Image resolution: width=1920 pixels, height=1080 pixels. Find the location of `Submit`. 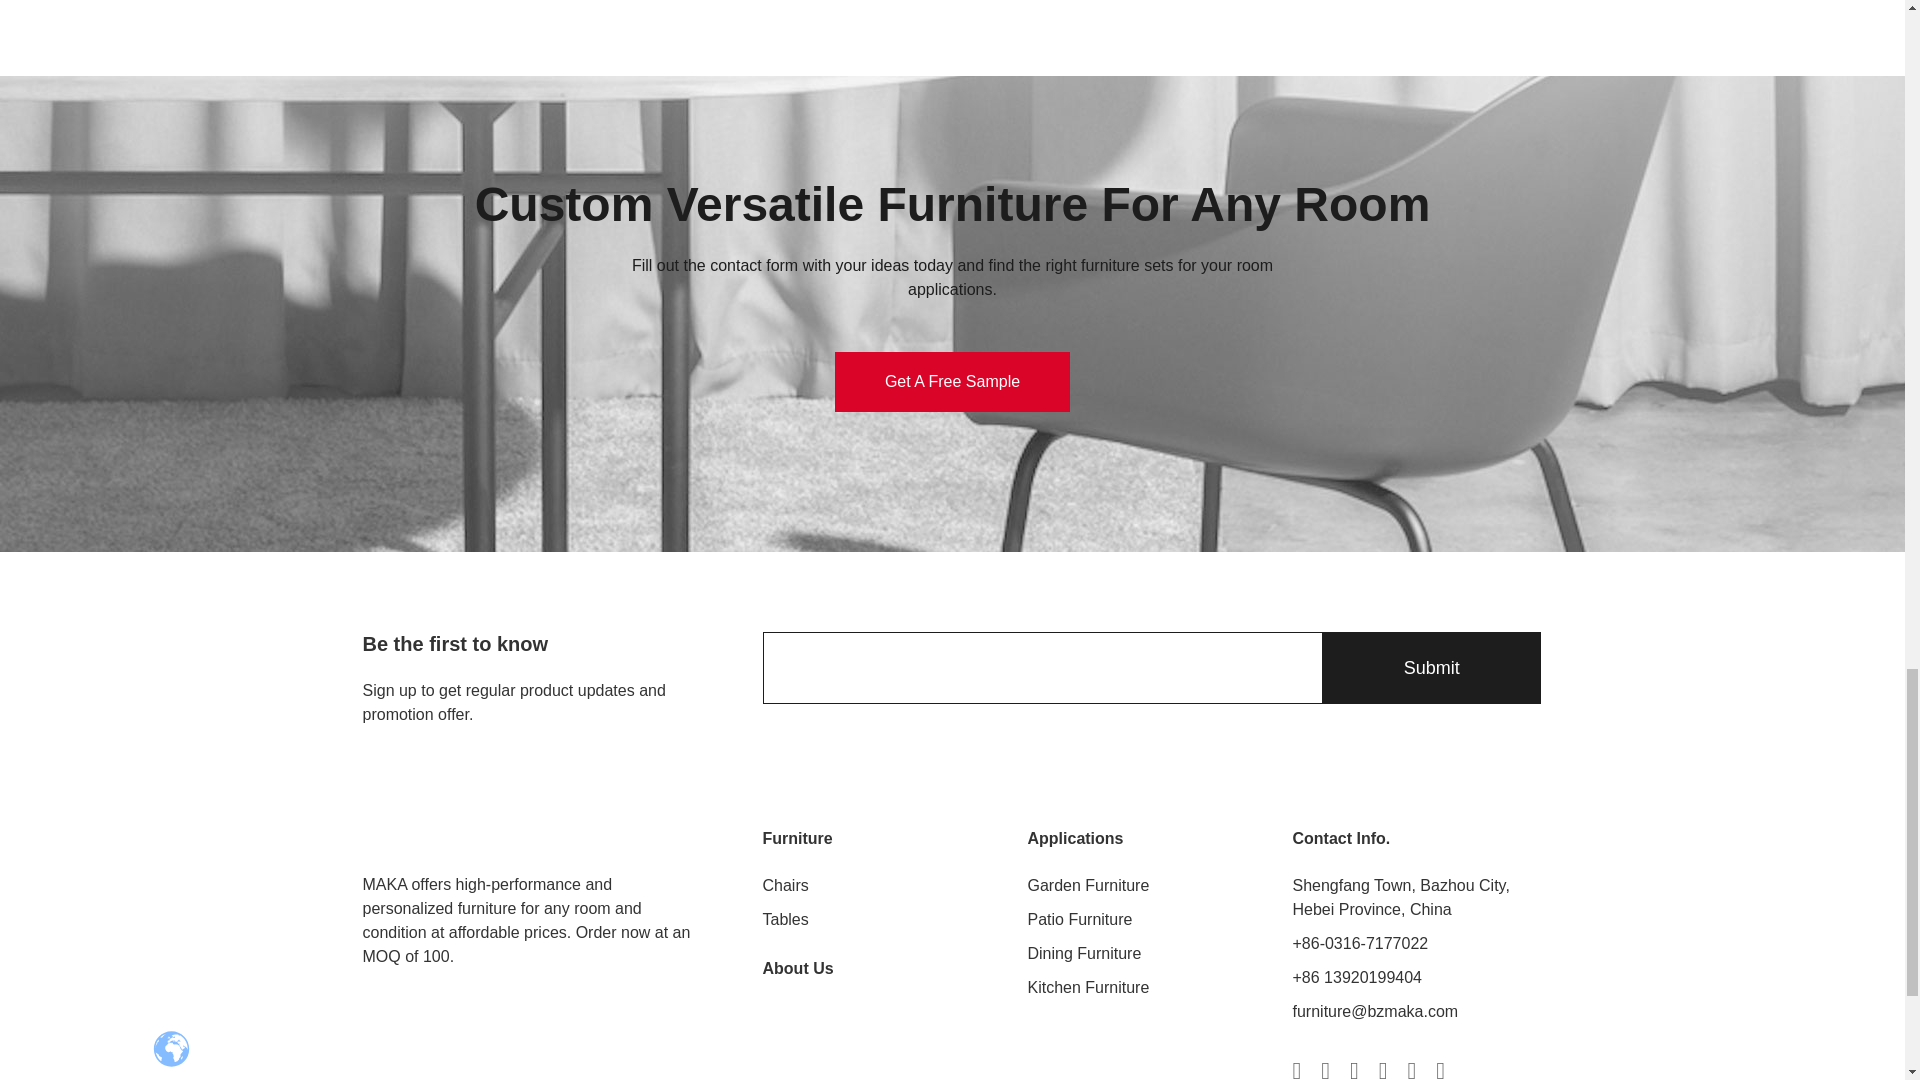

Submit is located at coordinates (1430, 668).